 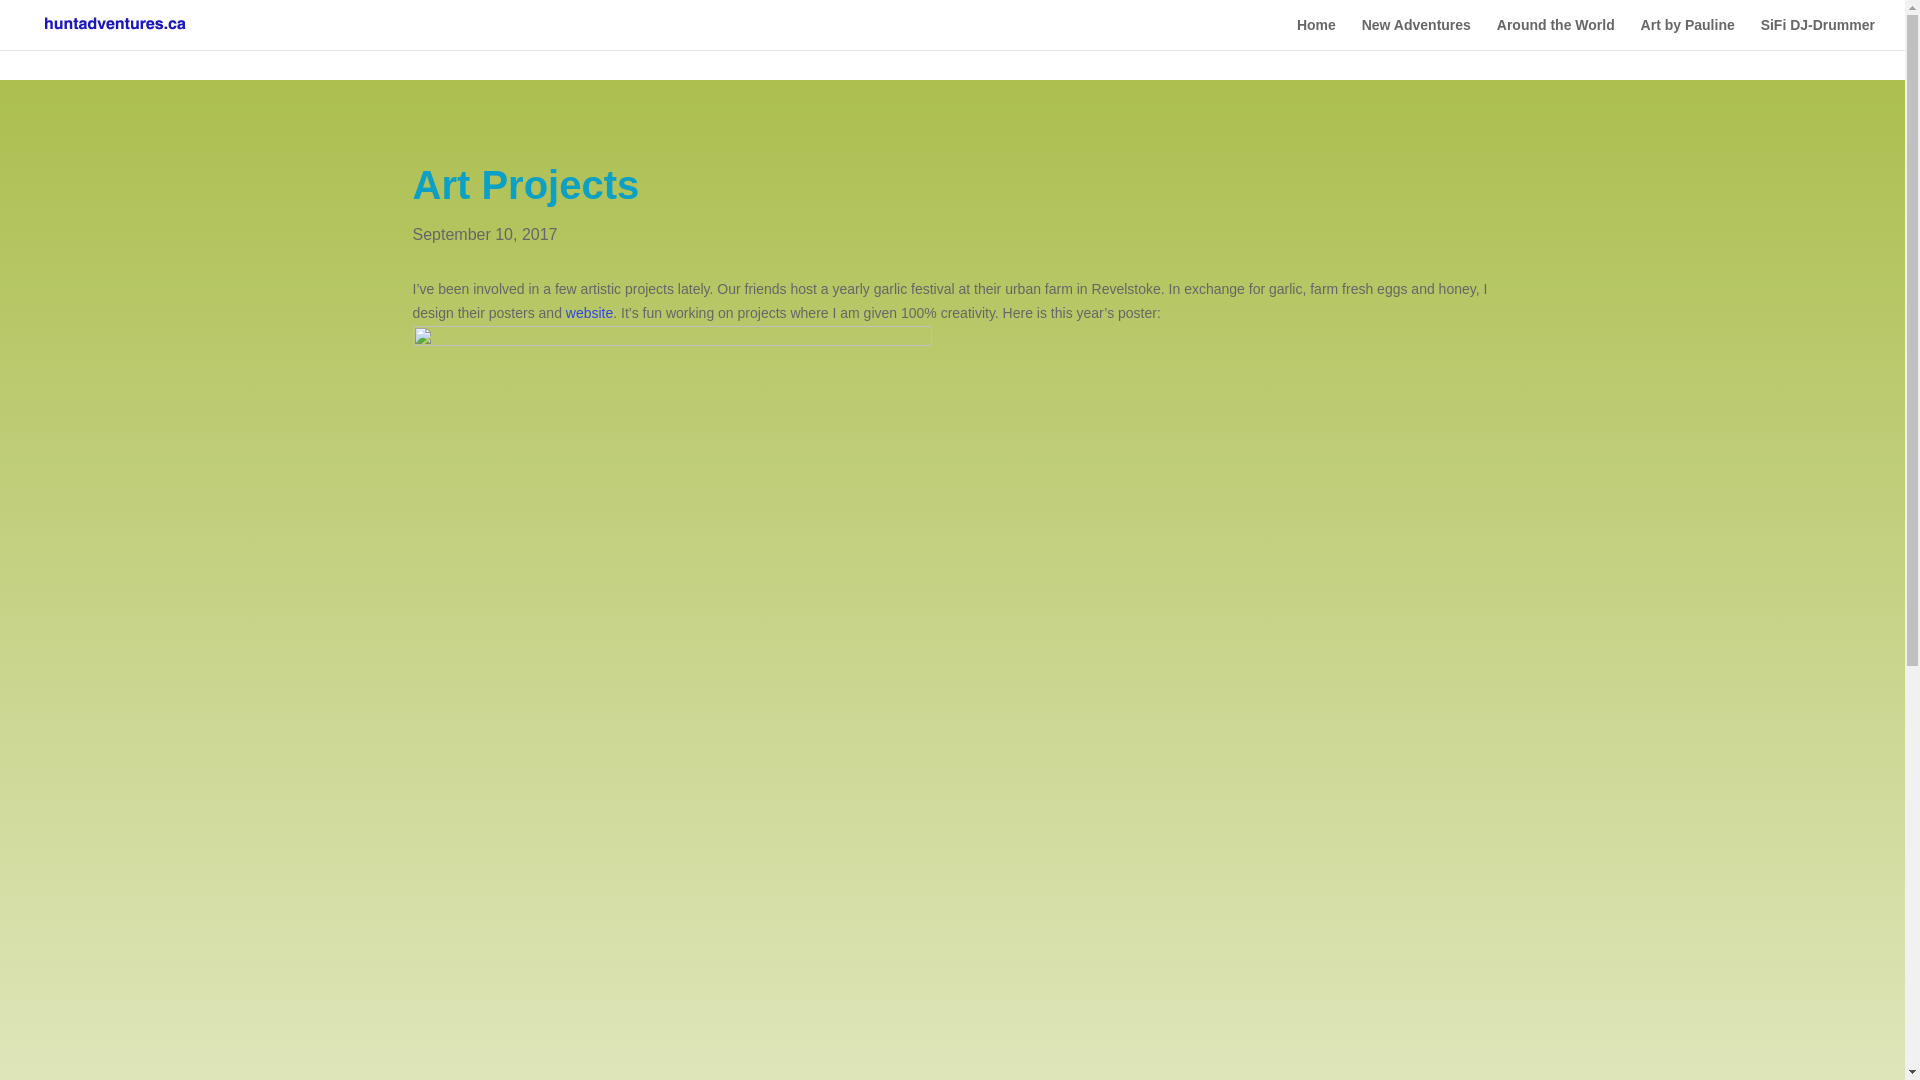 I want to click on New Adventures, so click(x=1416, y=34).